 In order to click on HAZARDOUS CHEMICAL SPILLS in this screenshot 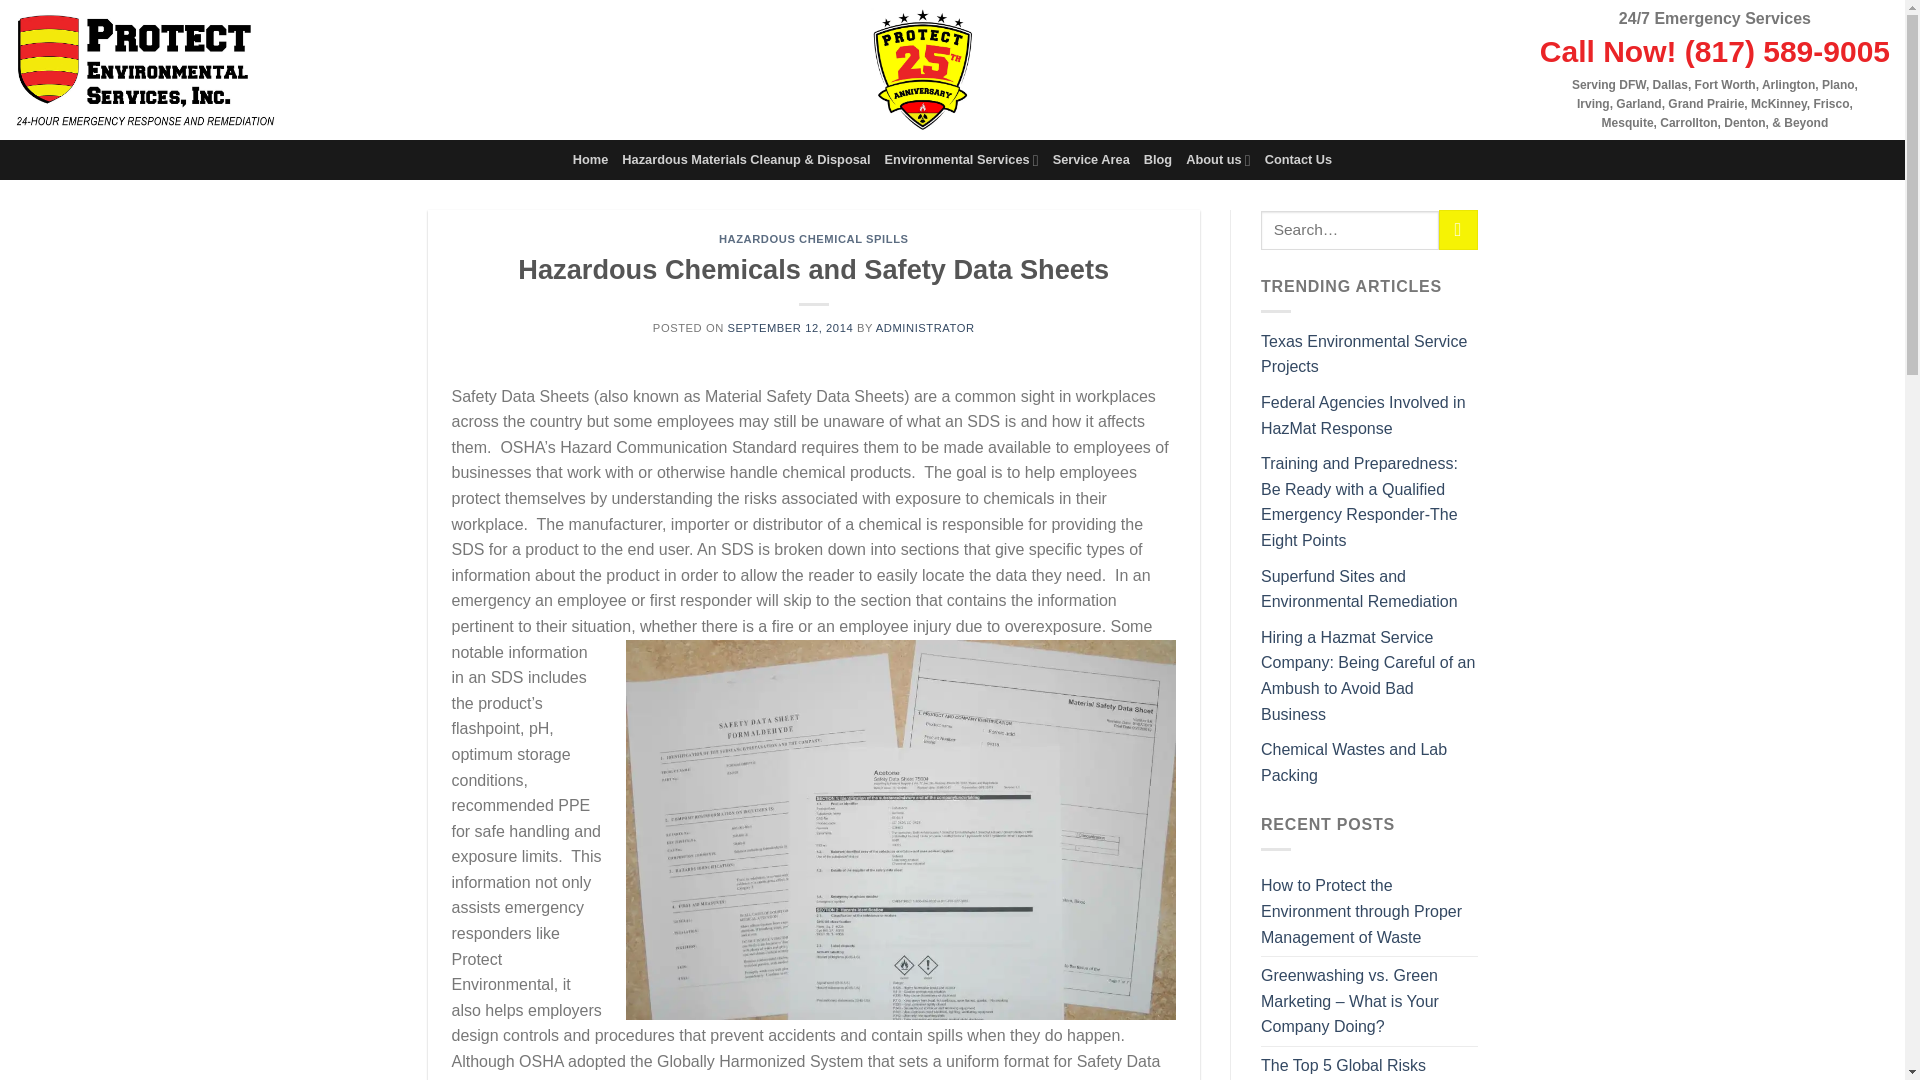, I will do `click(813, 239)`.